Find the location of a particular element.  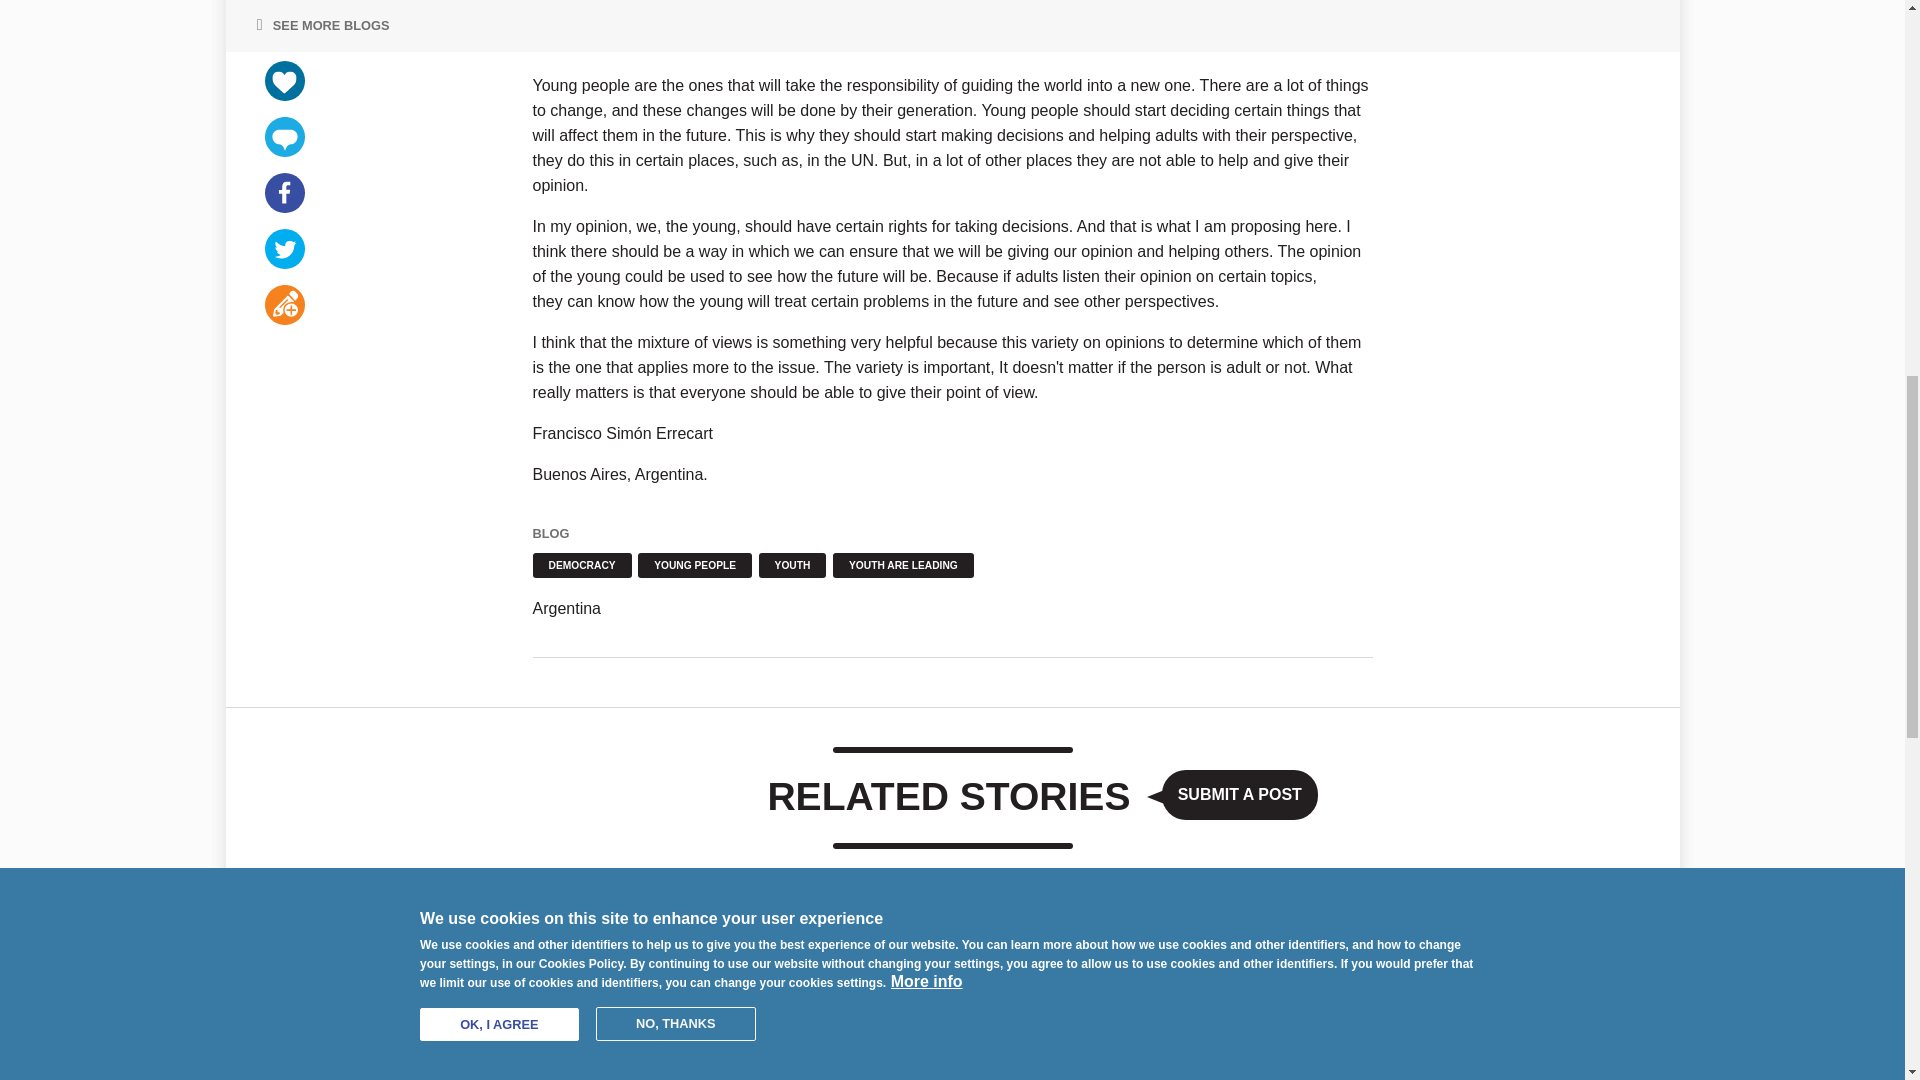

SUBMIT A POST is located at coordinates (1239, 794).